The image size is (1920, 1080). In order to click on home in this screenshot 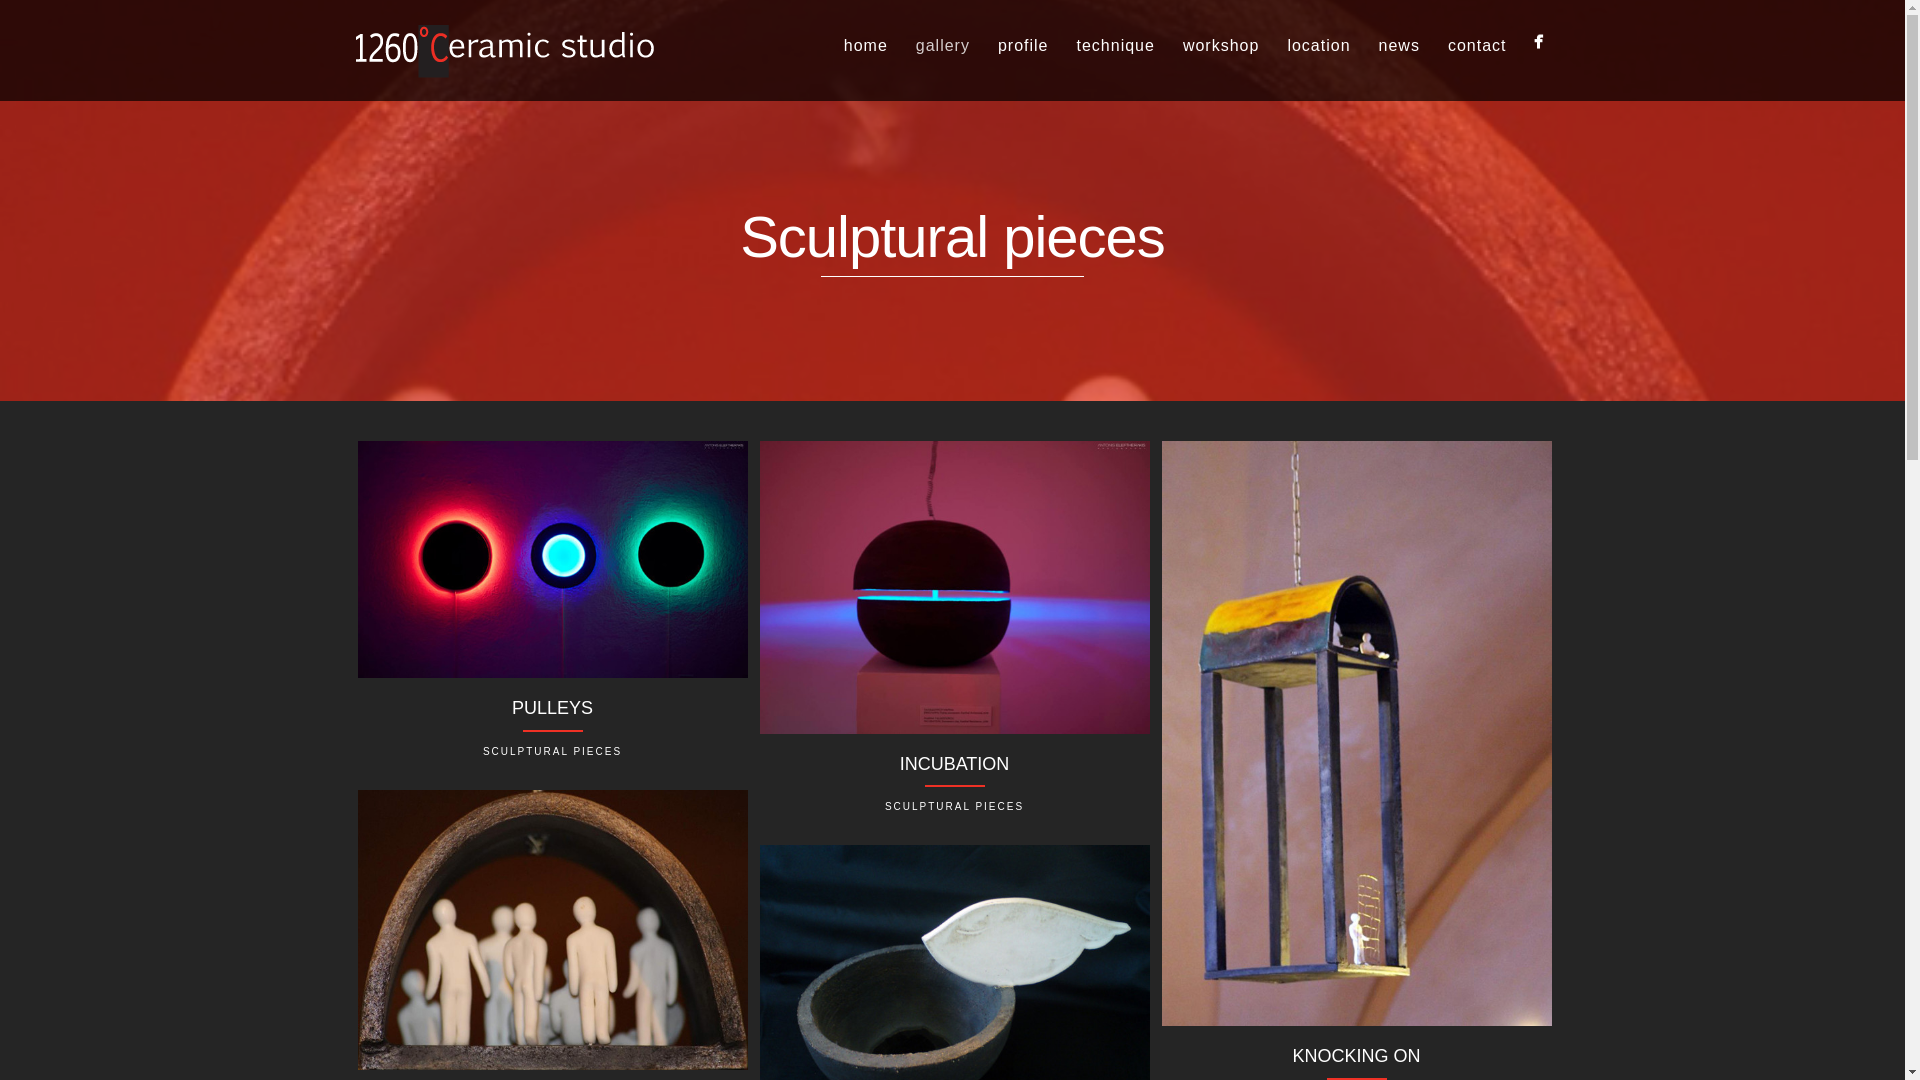, I will do `click(866, 46)`.